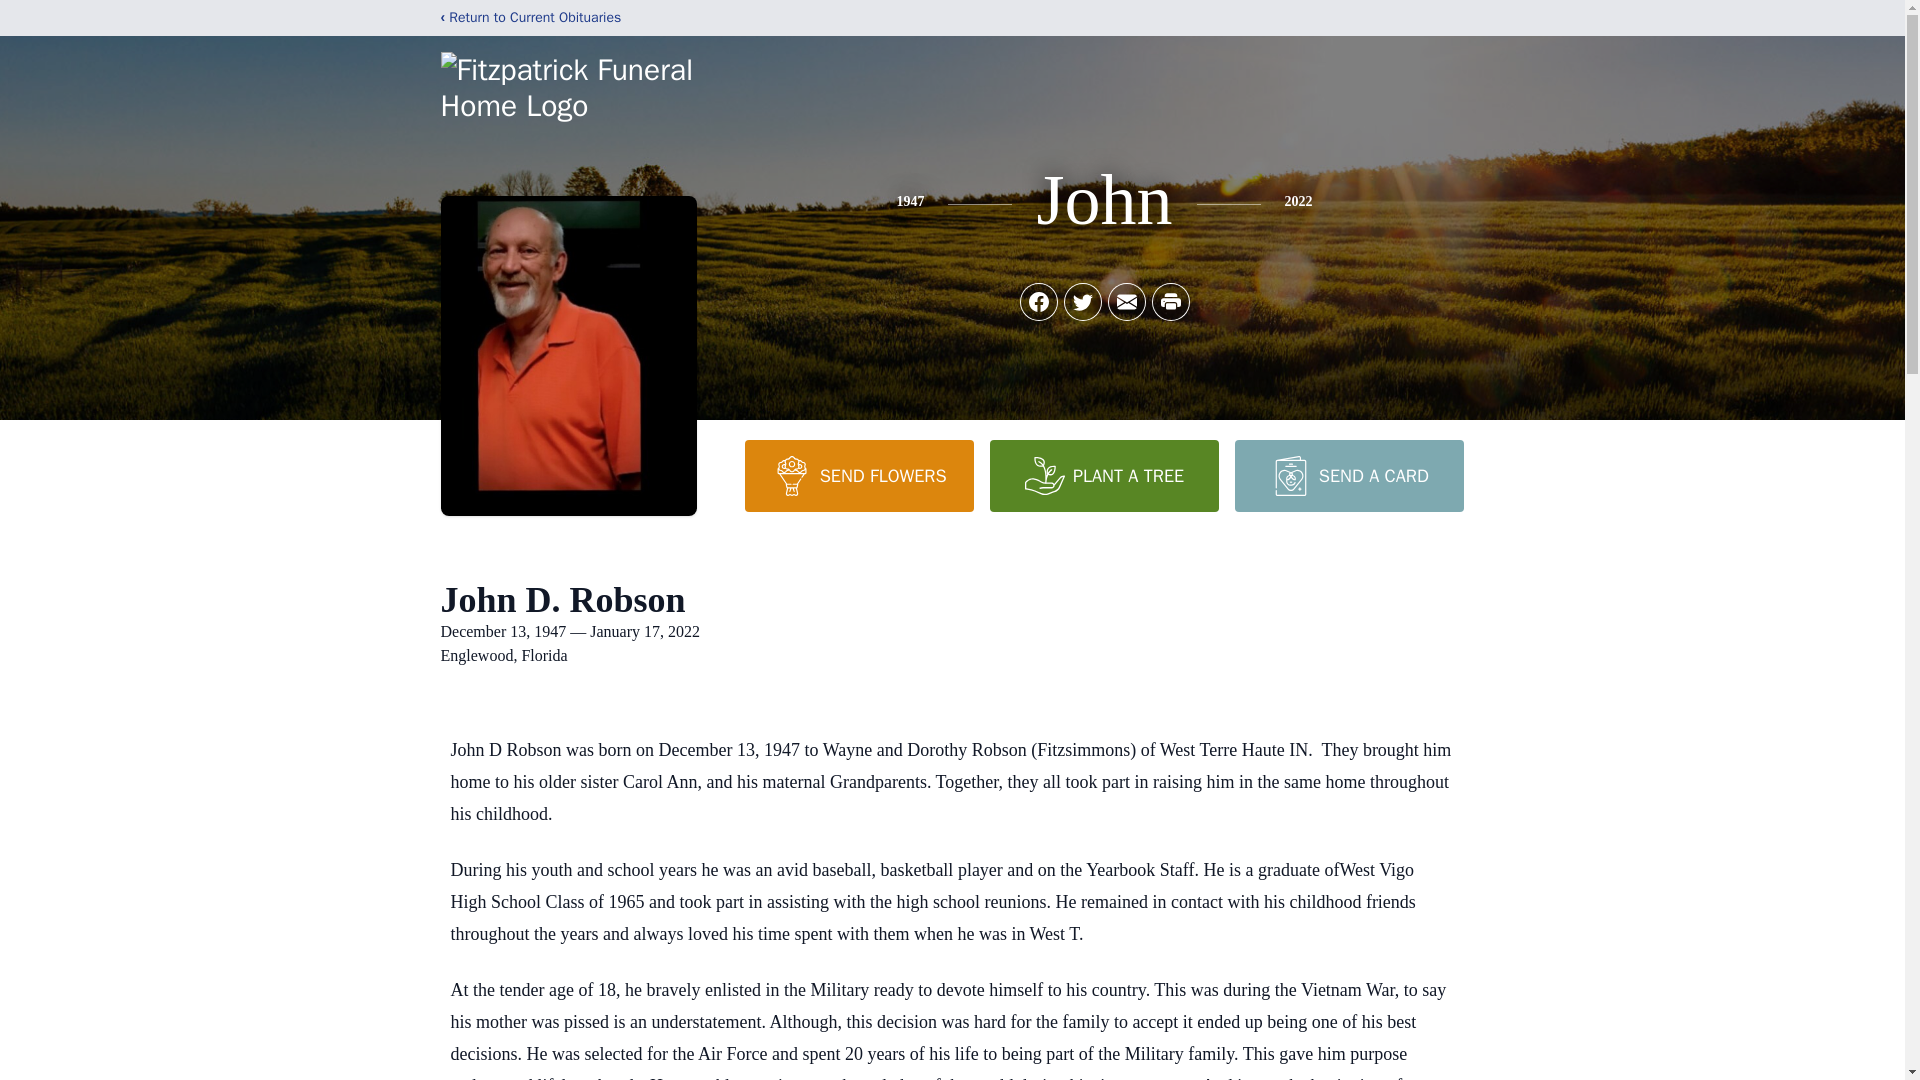 Image resolution: width=1920 pixels, height=1080 pixels. Describe the element at coordinates (1348, 475) in the screenshot. I see `SEND A CARD` at that location.